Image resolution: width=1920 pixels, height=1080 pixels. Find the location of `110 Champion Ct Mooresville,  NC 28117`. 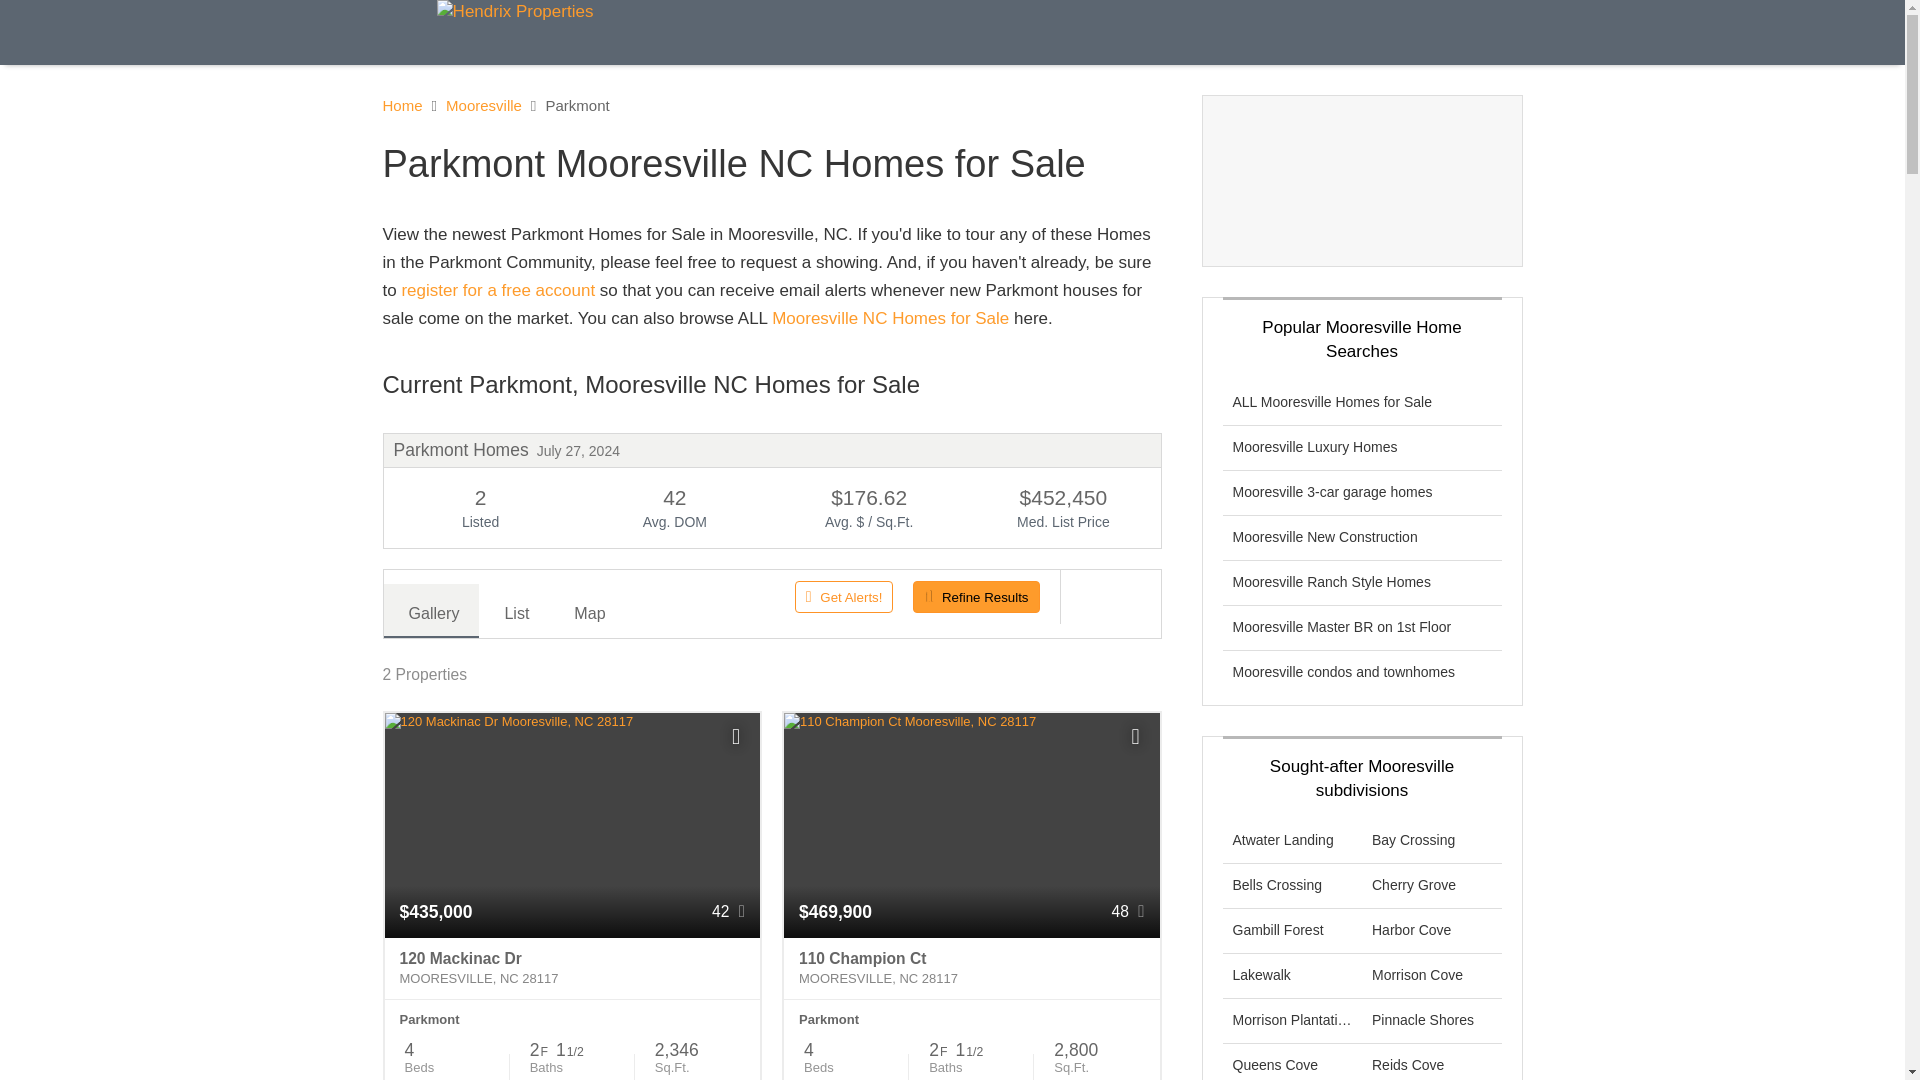

110 Champion Ct Mooresville,  NC 28117 is located at coordinates (971, 969).